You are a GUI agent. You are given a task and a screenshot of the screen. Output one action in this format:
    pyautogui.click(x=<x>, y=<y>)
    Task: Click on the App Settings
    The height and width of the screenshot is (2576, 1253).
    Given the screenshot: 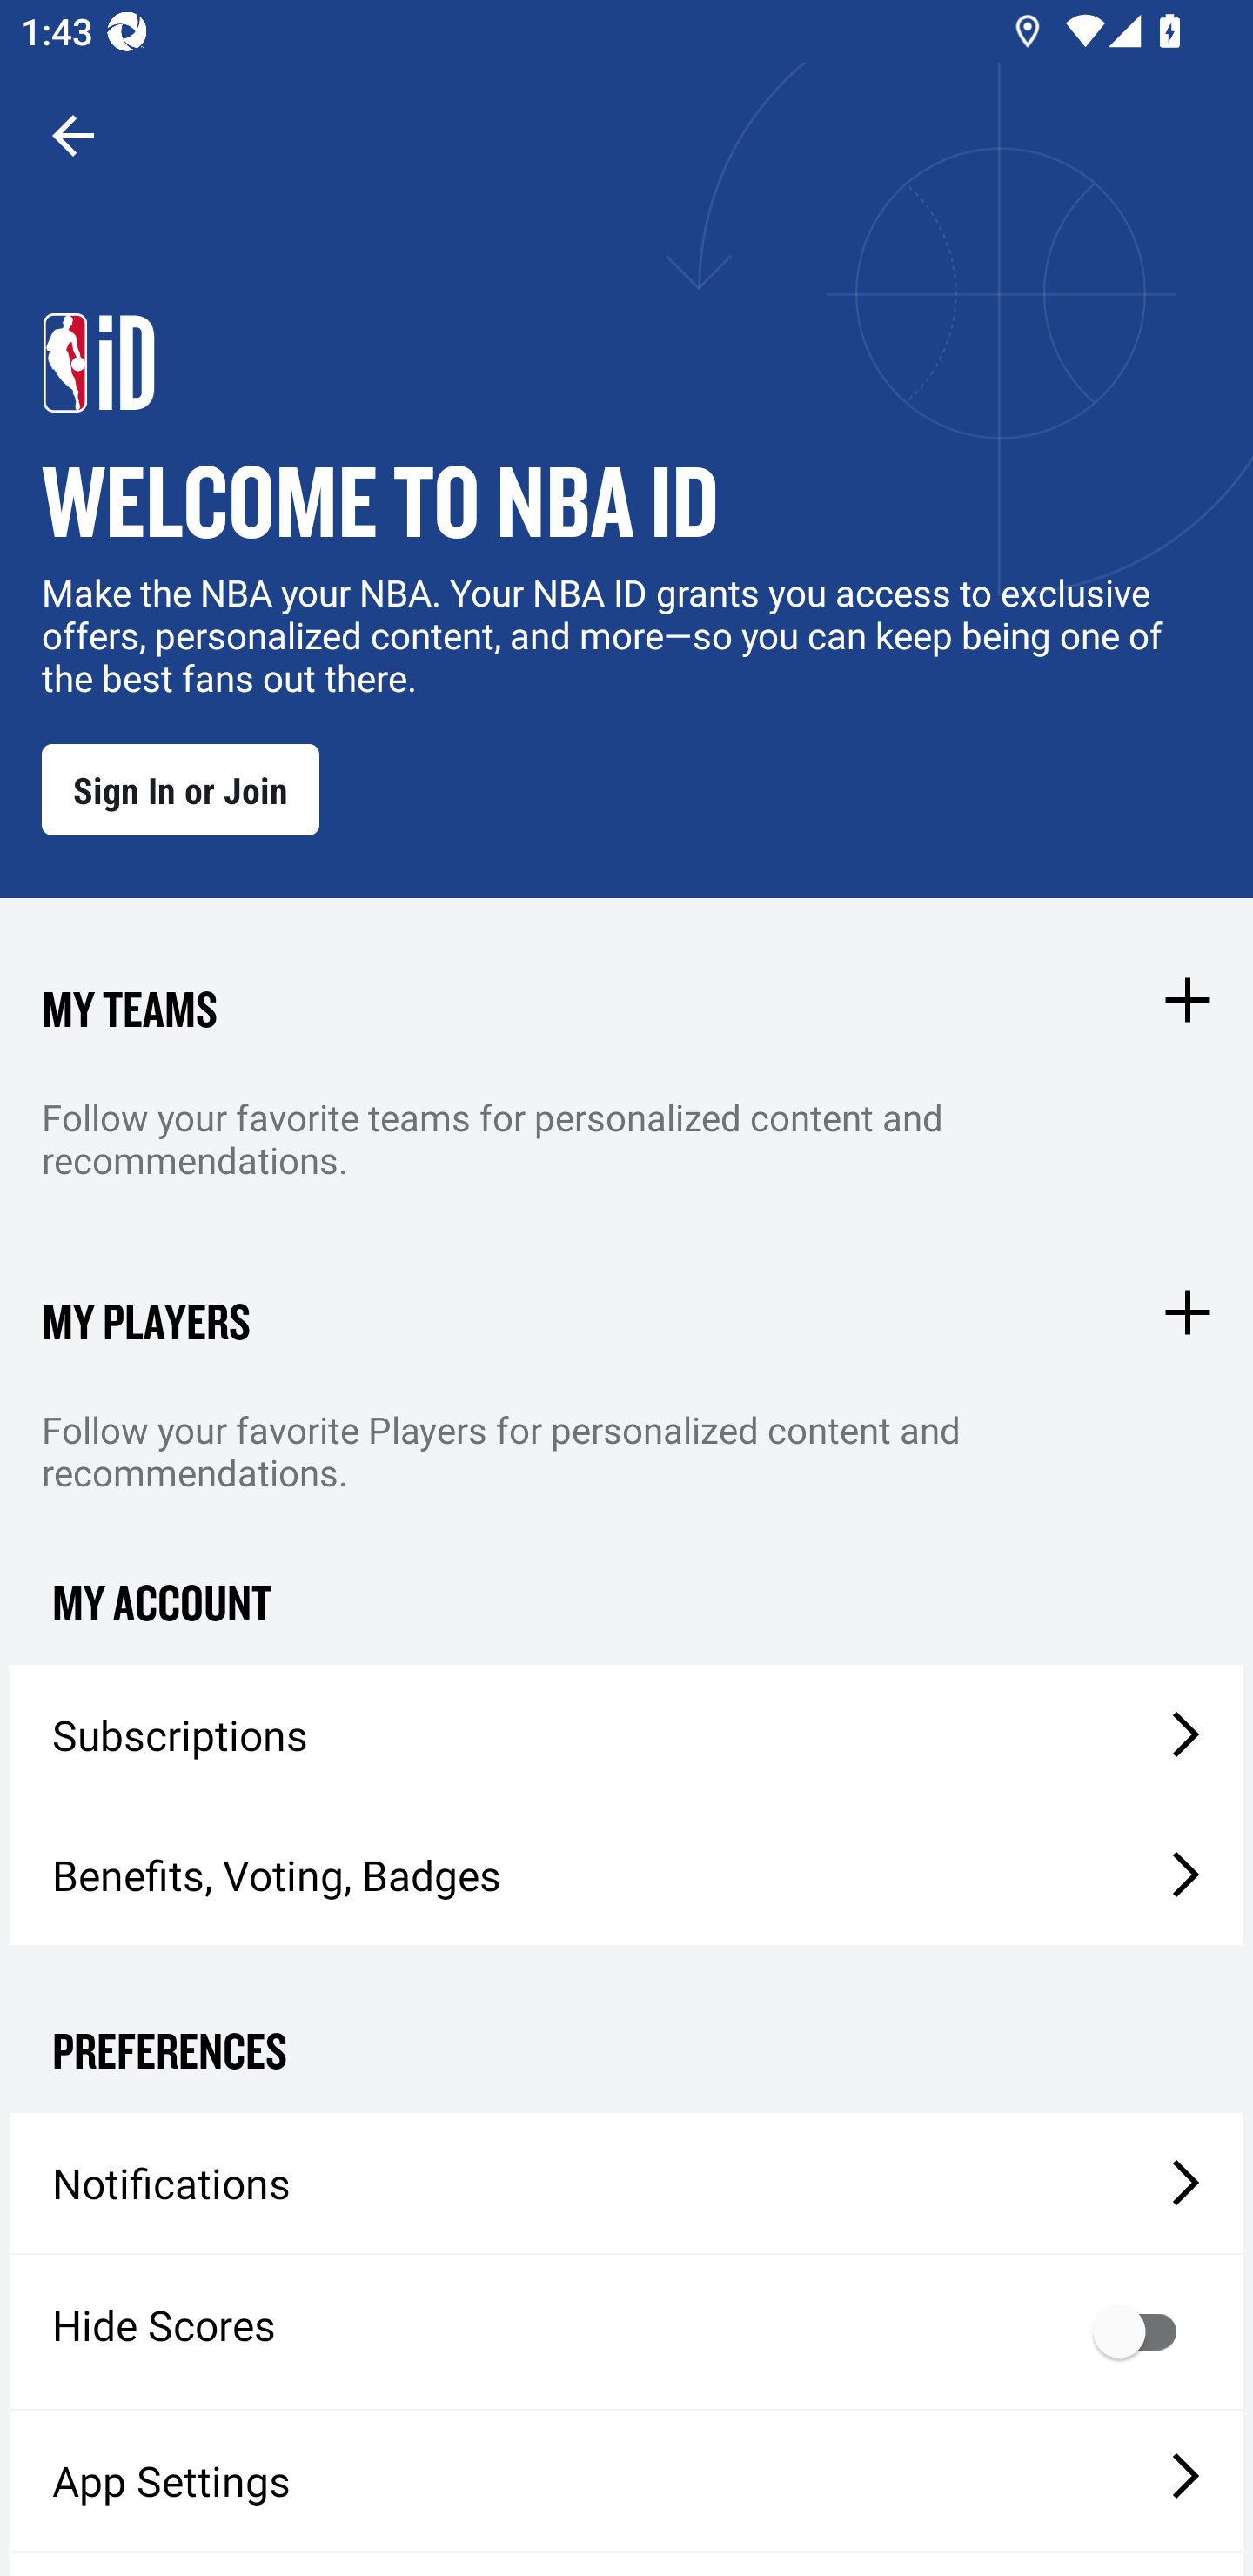 What is the action you would take?
    pyautogui.click(x=626, y=2480)
    